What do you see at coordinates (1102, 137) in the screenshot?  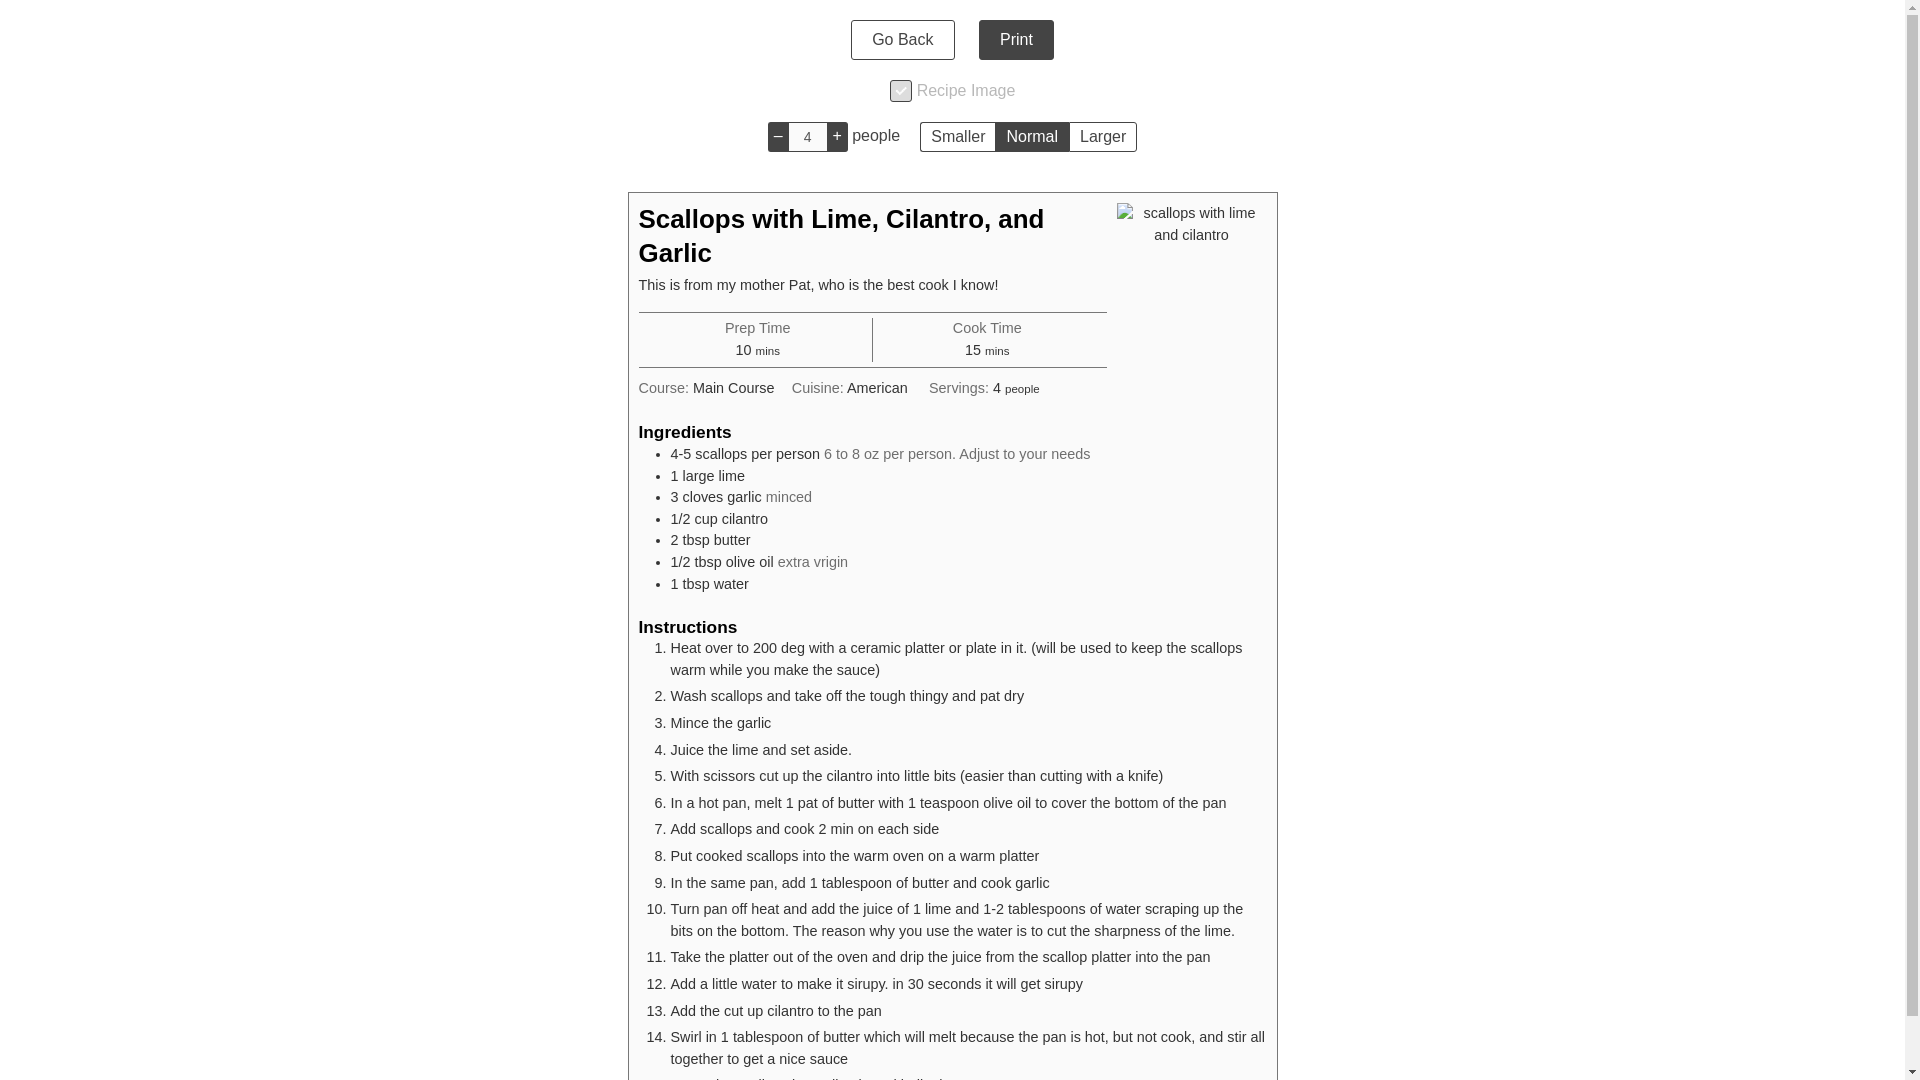 I see `Larger` at bounding box center [1102, 137].